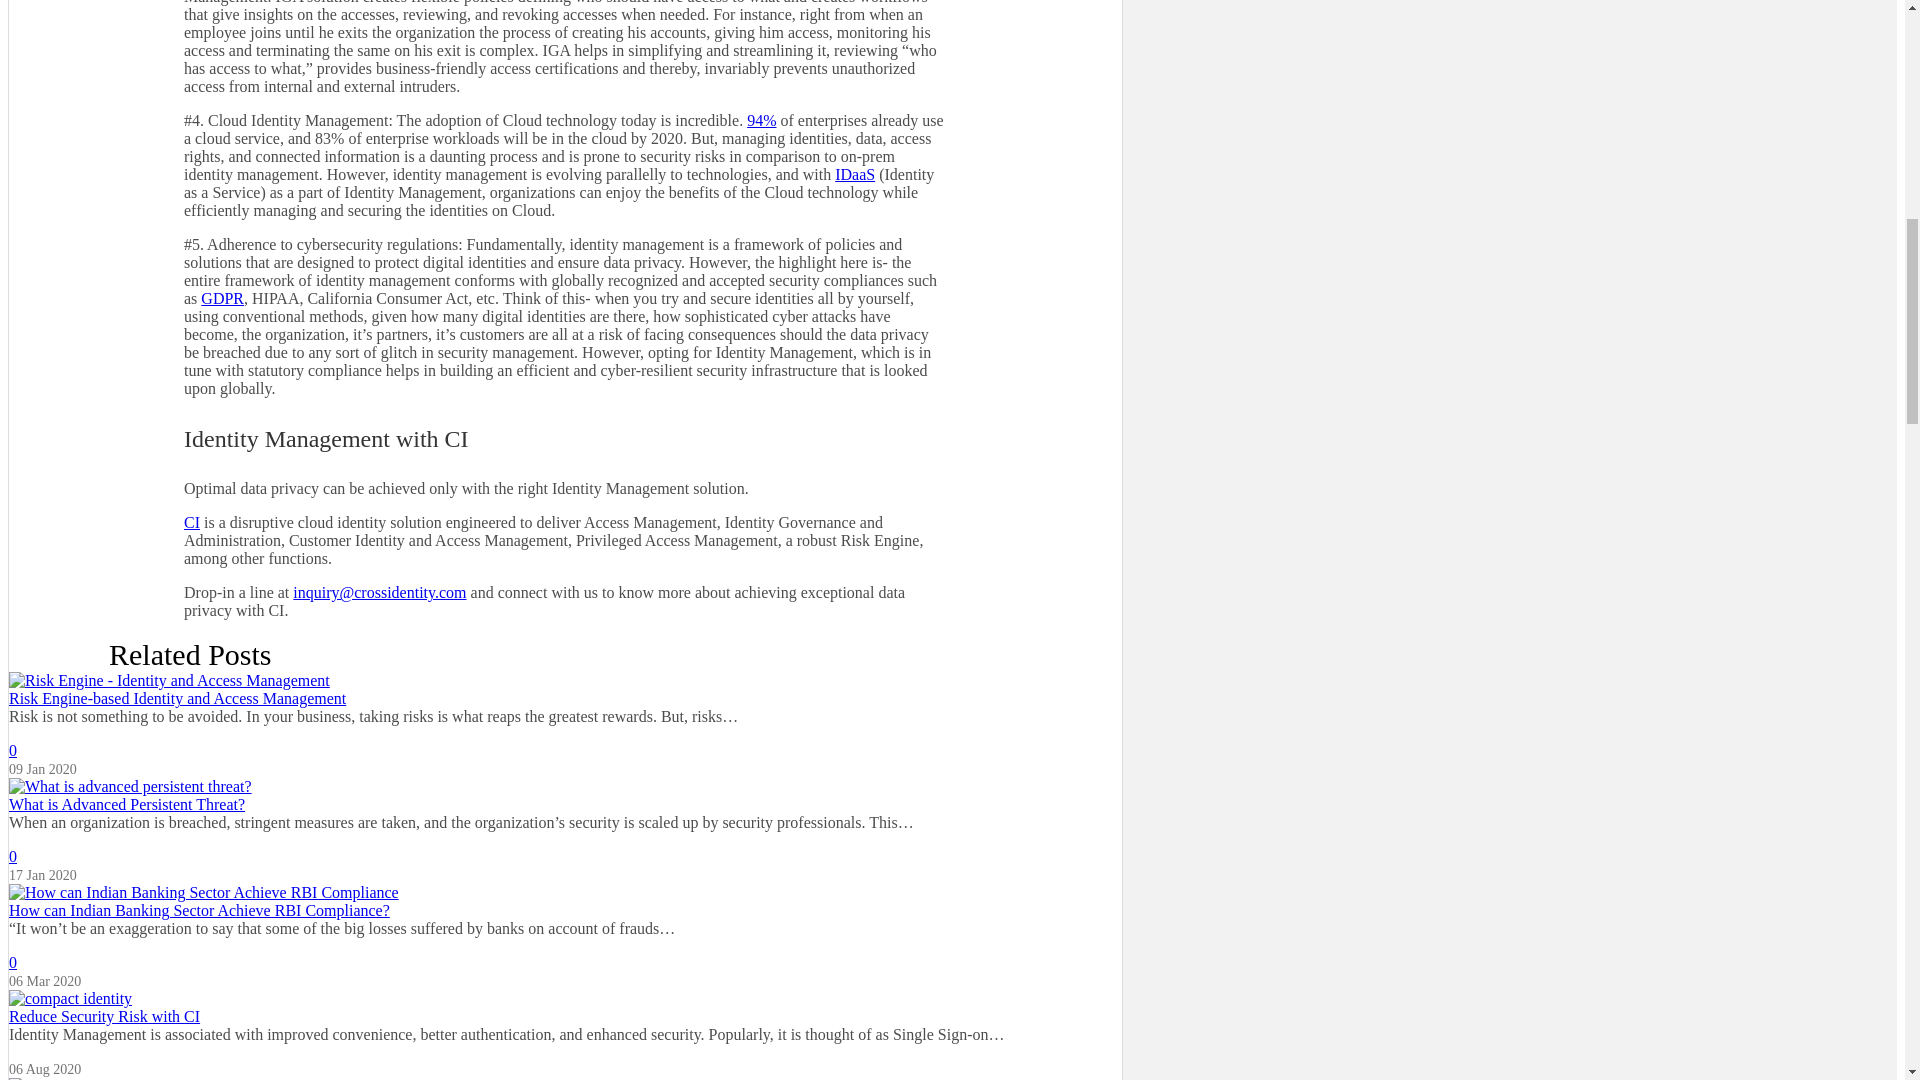 The width and height of the screenshot is (1920, 1080). Describe the element at coordinates (70, 998) in the screenshot. I see `Reduce Security Risk with CI 5` at that location.